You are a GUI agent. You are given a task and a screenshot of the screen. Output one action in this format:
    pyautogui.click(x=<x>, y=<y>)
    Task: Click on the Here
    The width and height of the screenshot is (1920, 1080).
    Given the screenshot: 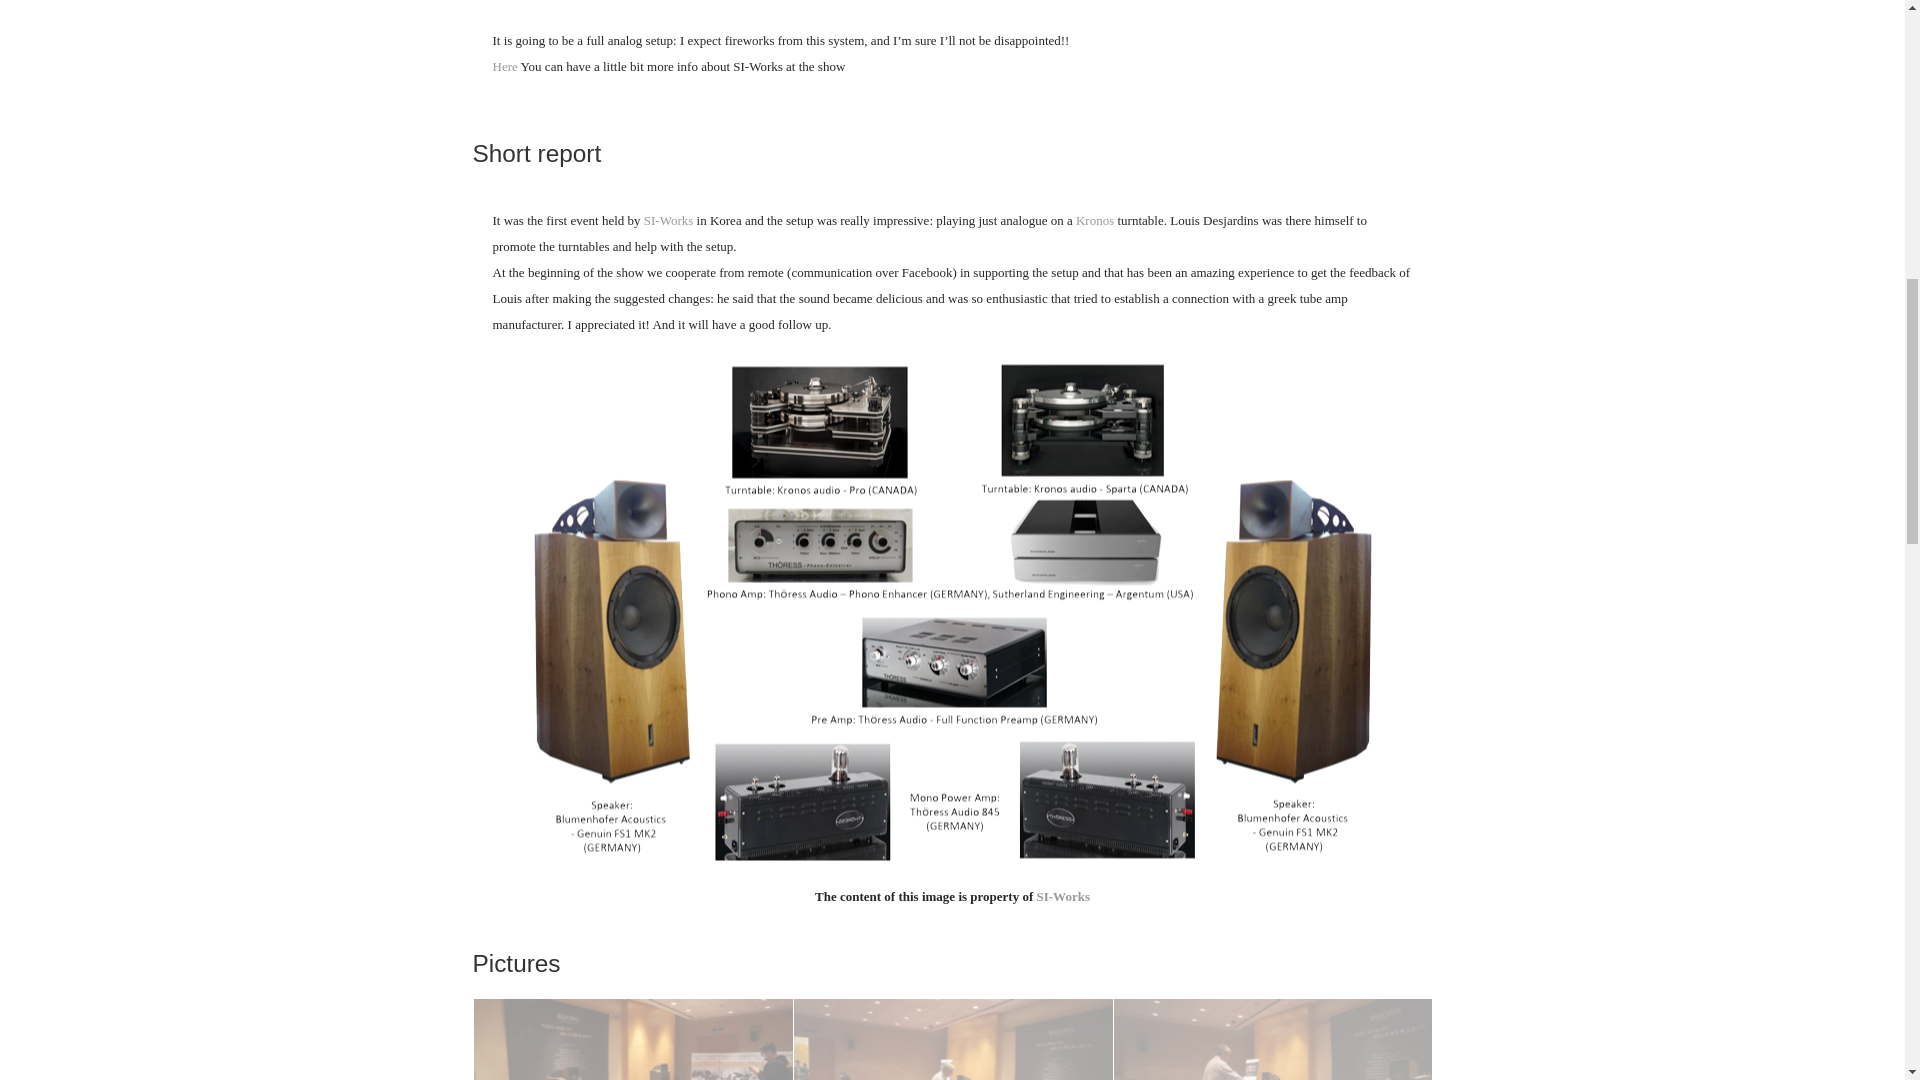 What is the action you would take?
    pyautogui.click(x=504, y=66)
    